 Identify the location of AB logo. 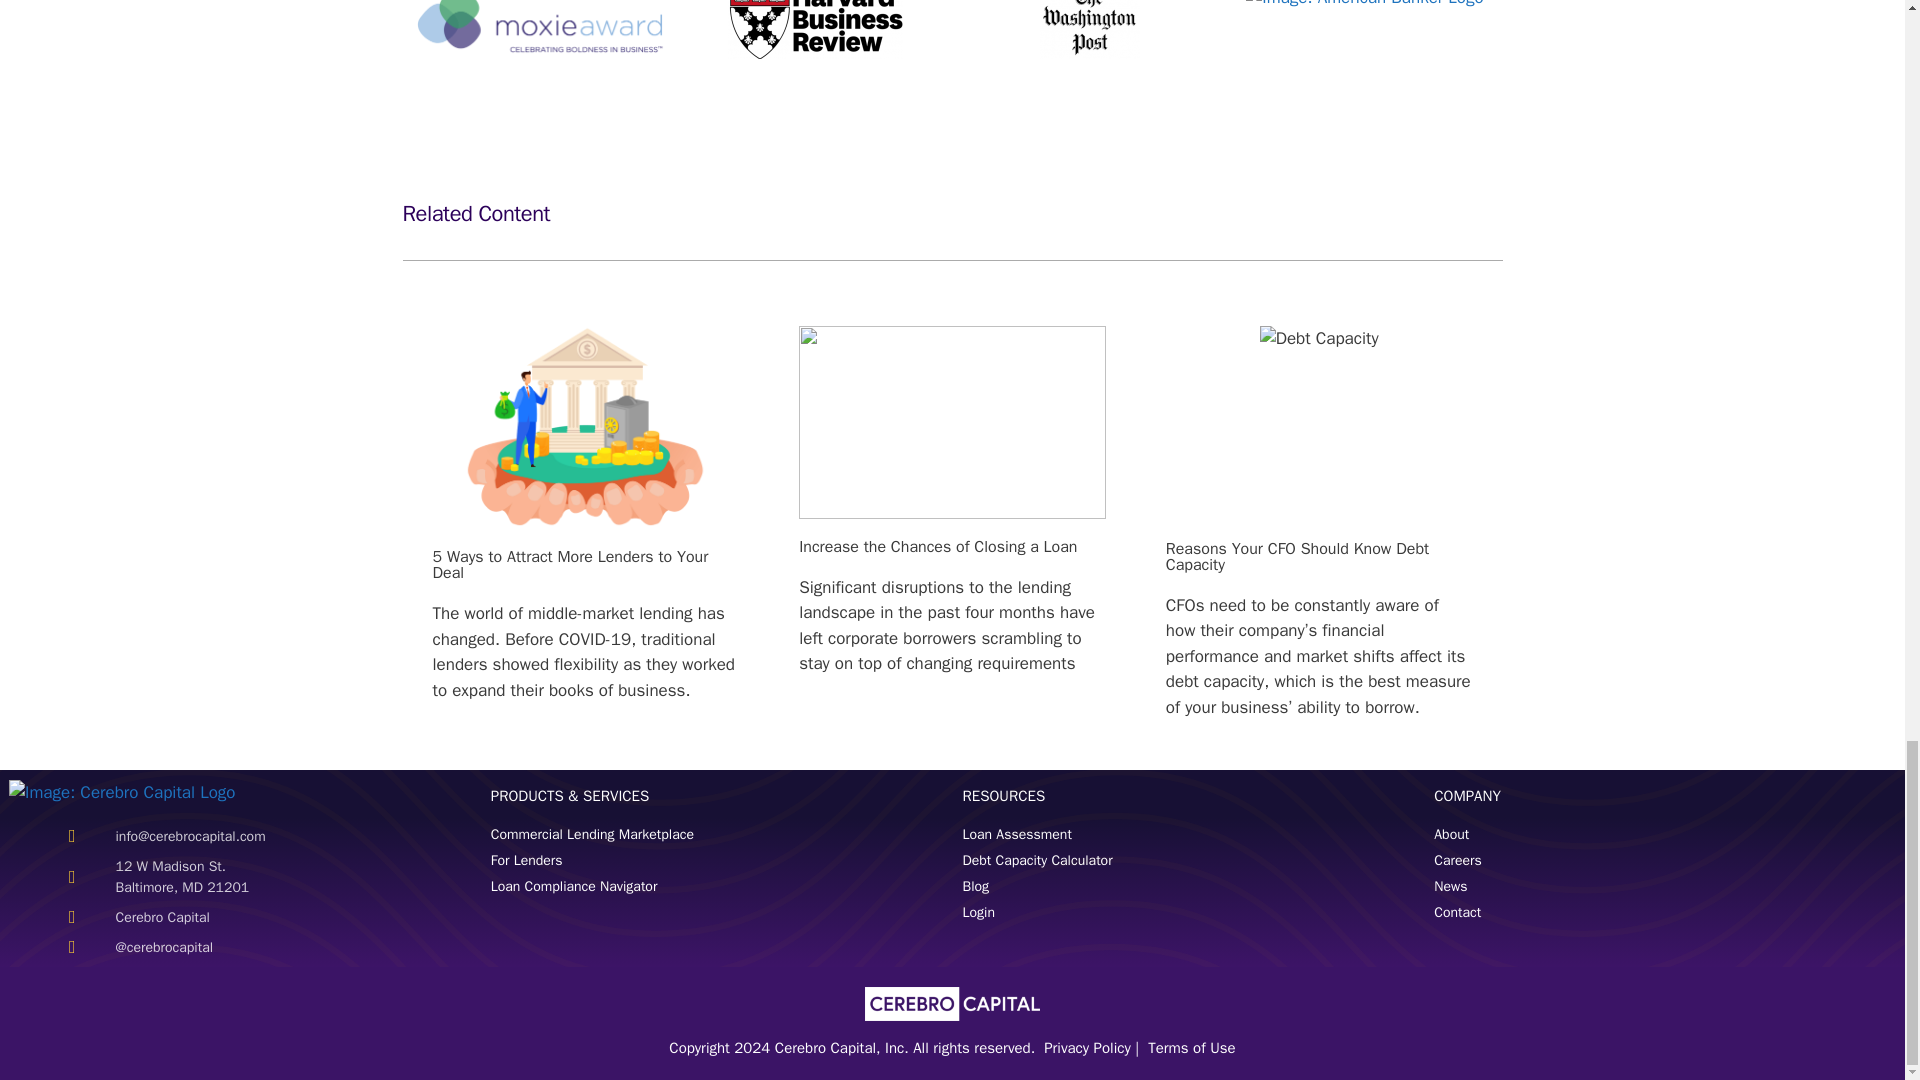
(1364, 5).